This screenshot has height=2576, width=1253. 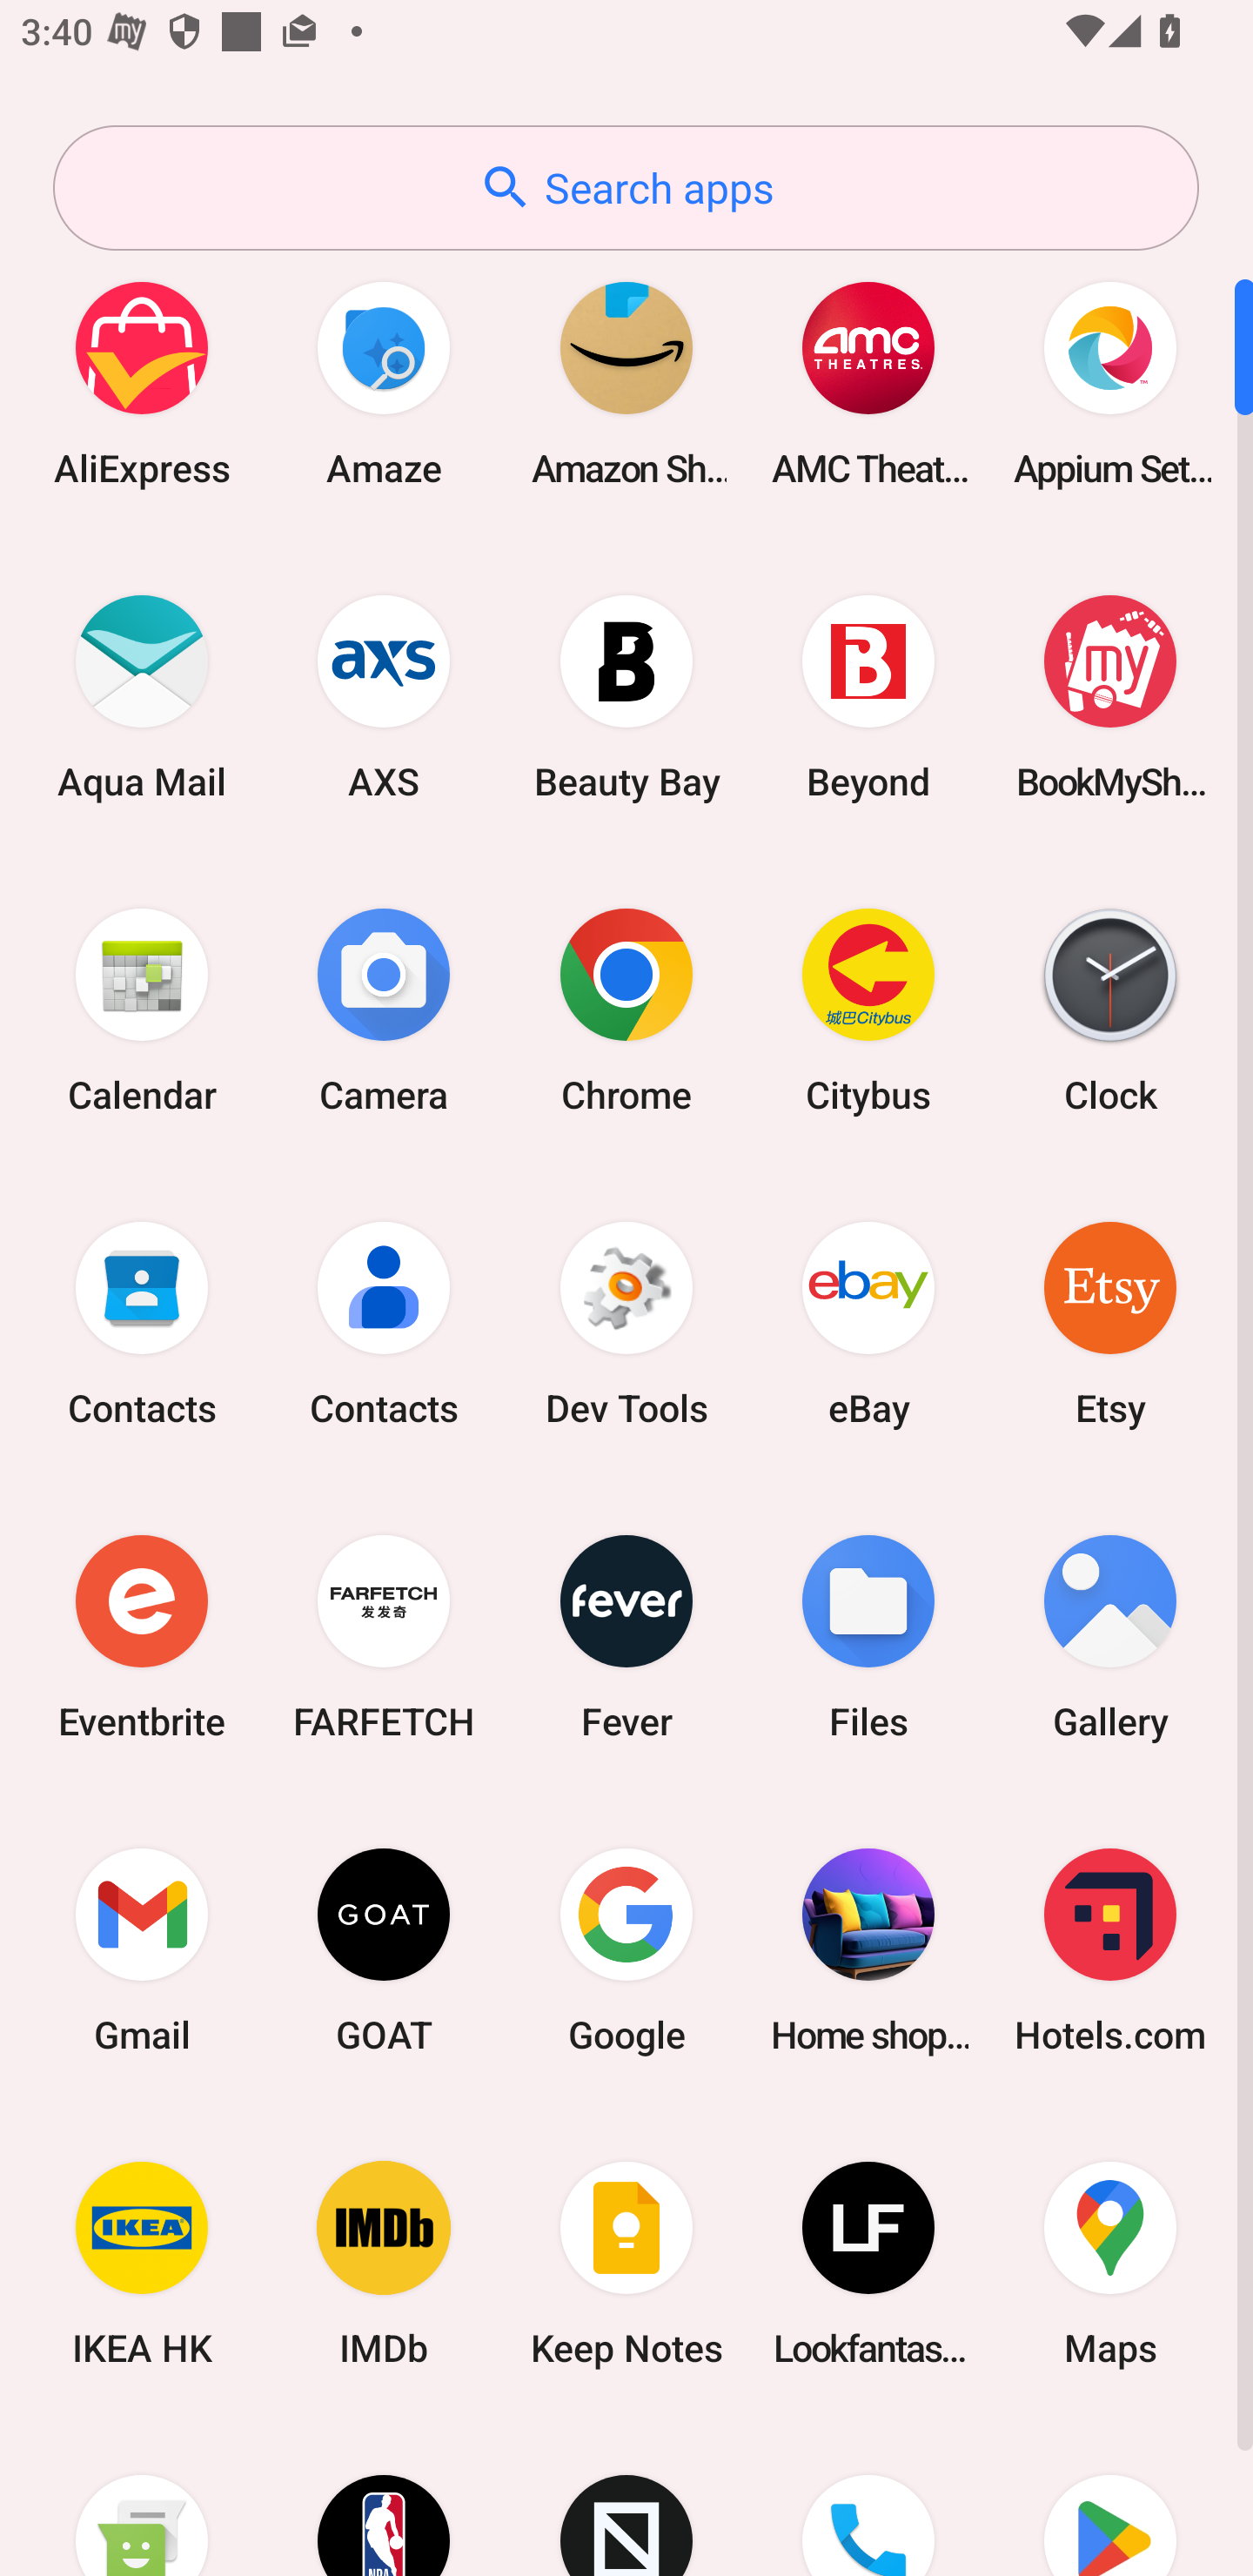 I want to click on Aqua Mail, so click(x=142, y=696).